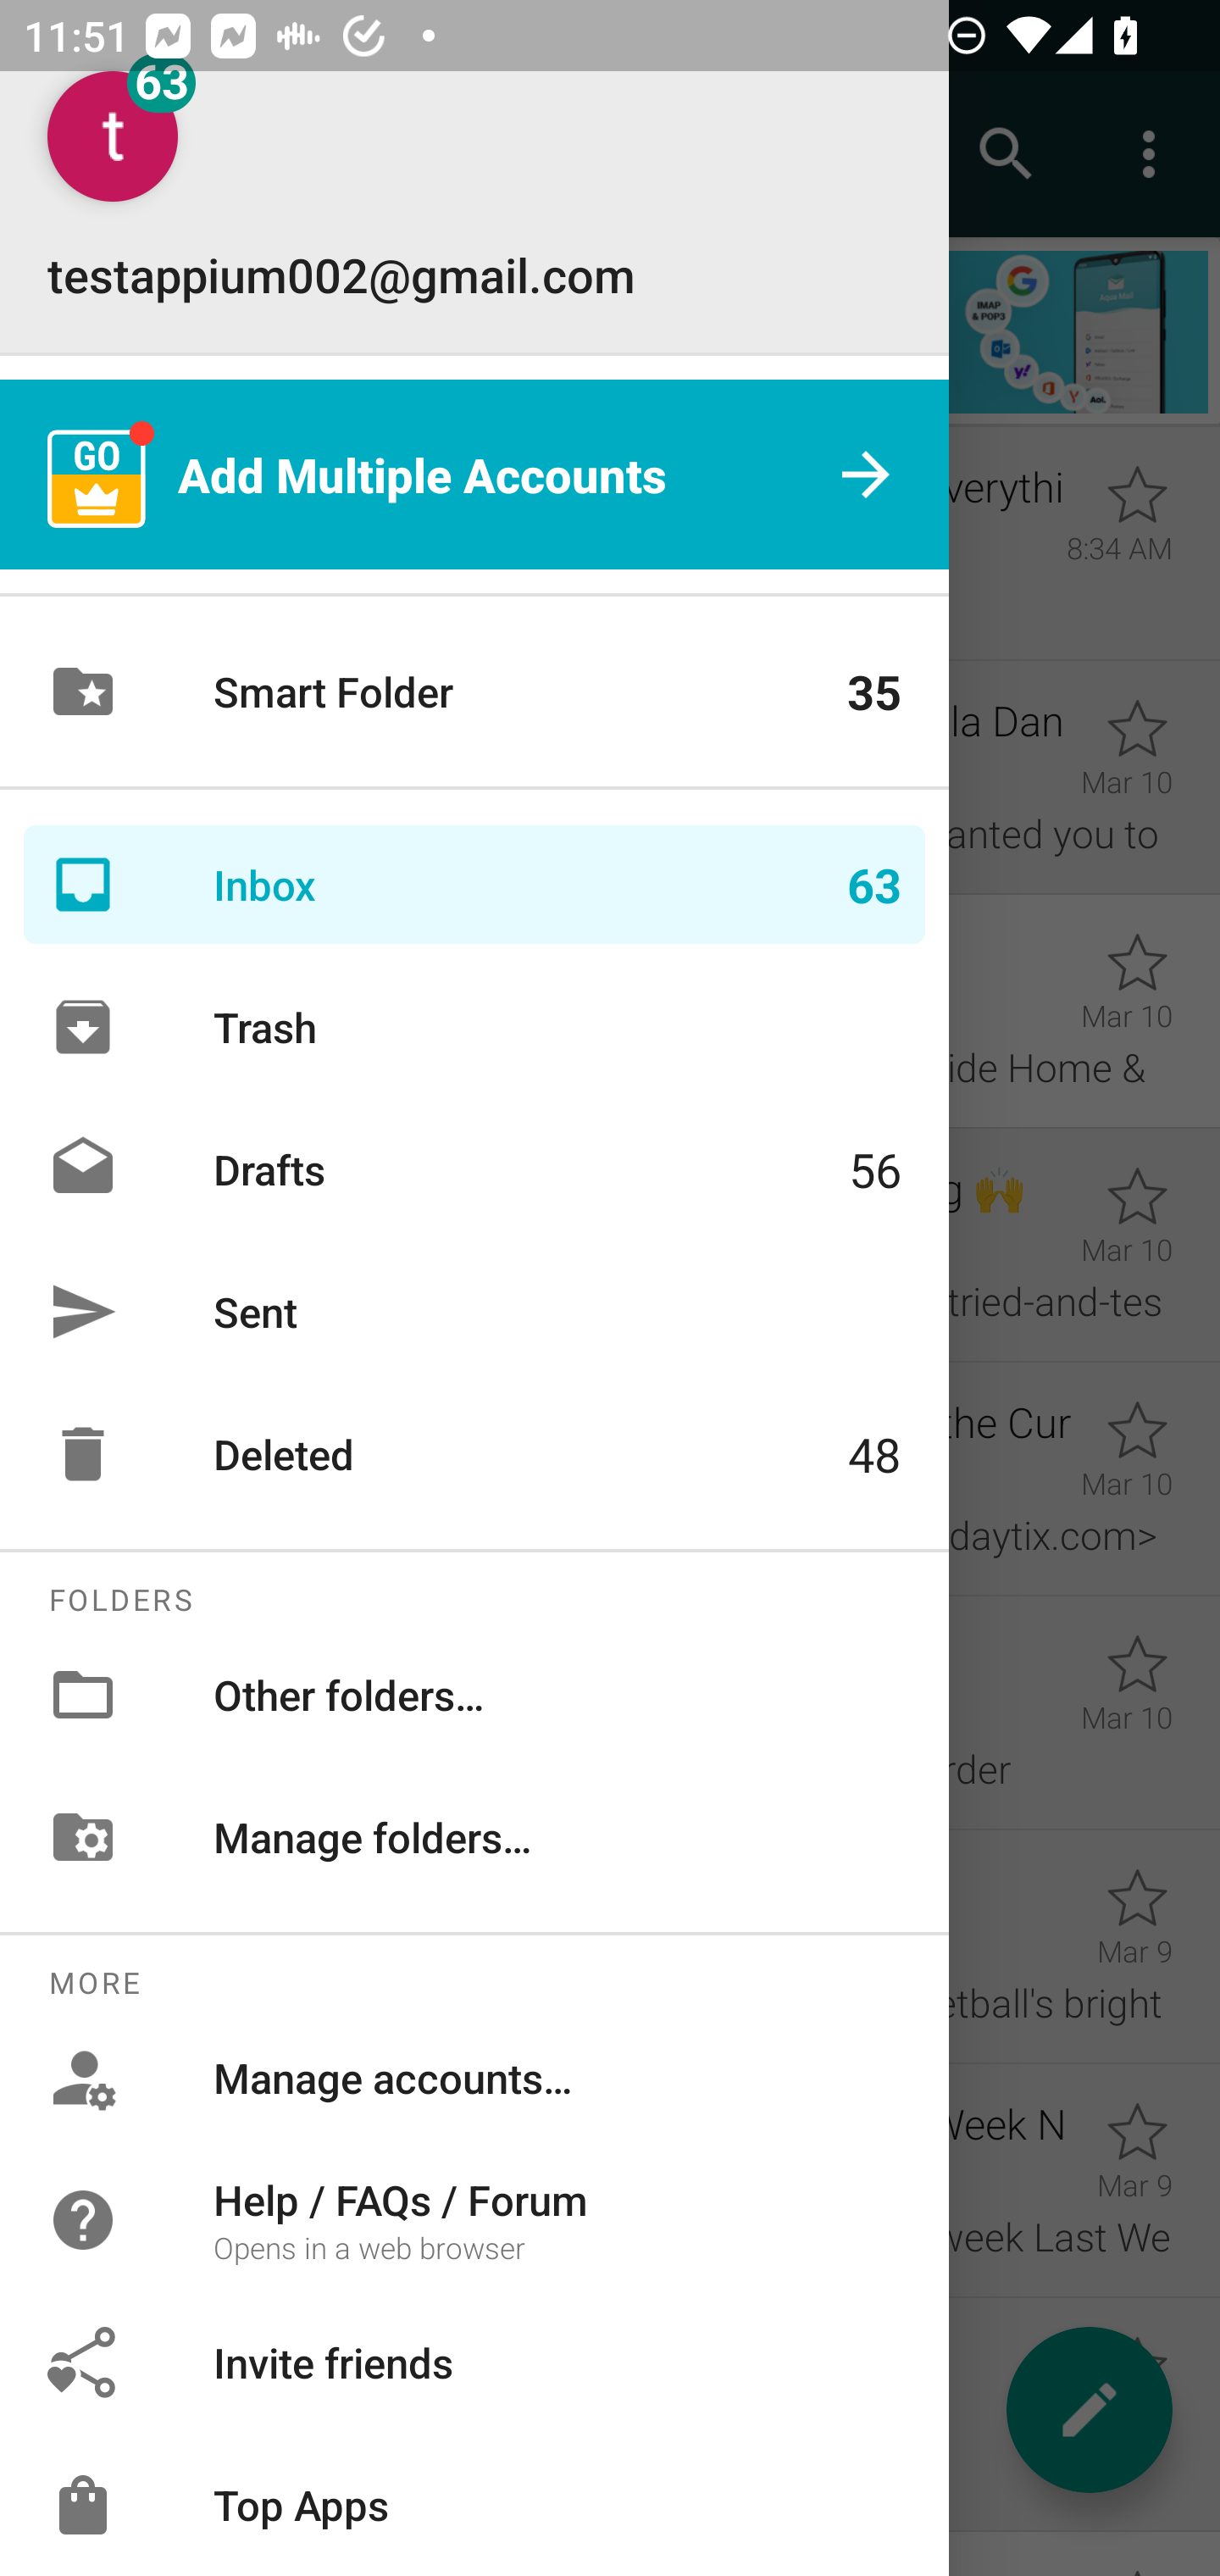 The height and width of the screenshot is (2576, 1220). Describe the element at coordinates (474, 1454) in the screenshot. I see `Deleted 48` at that location.